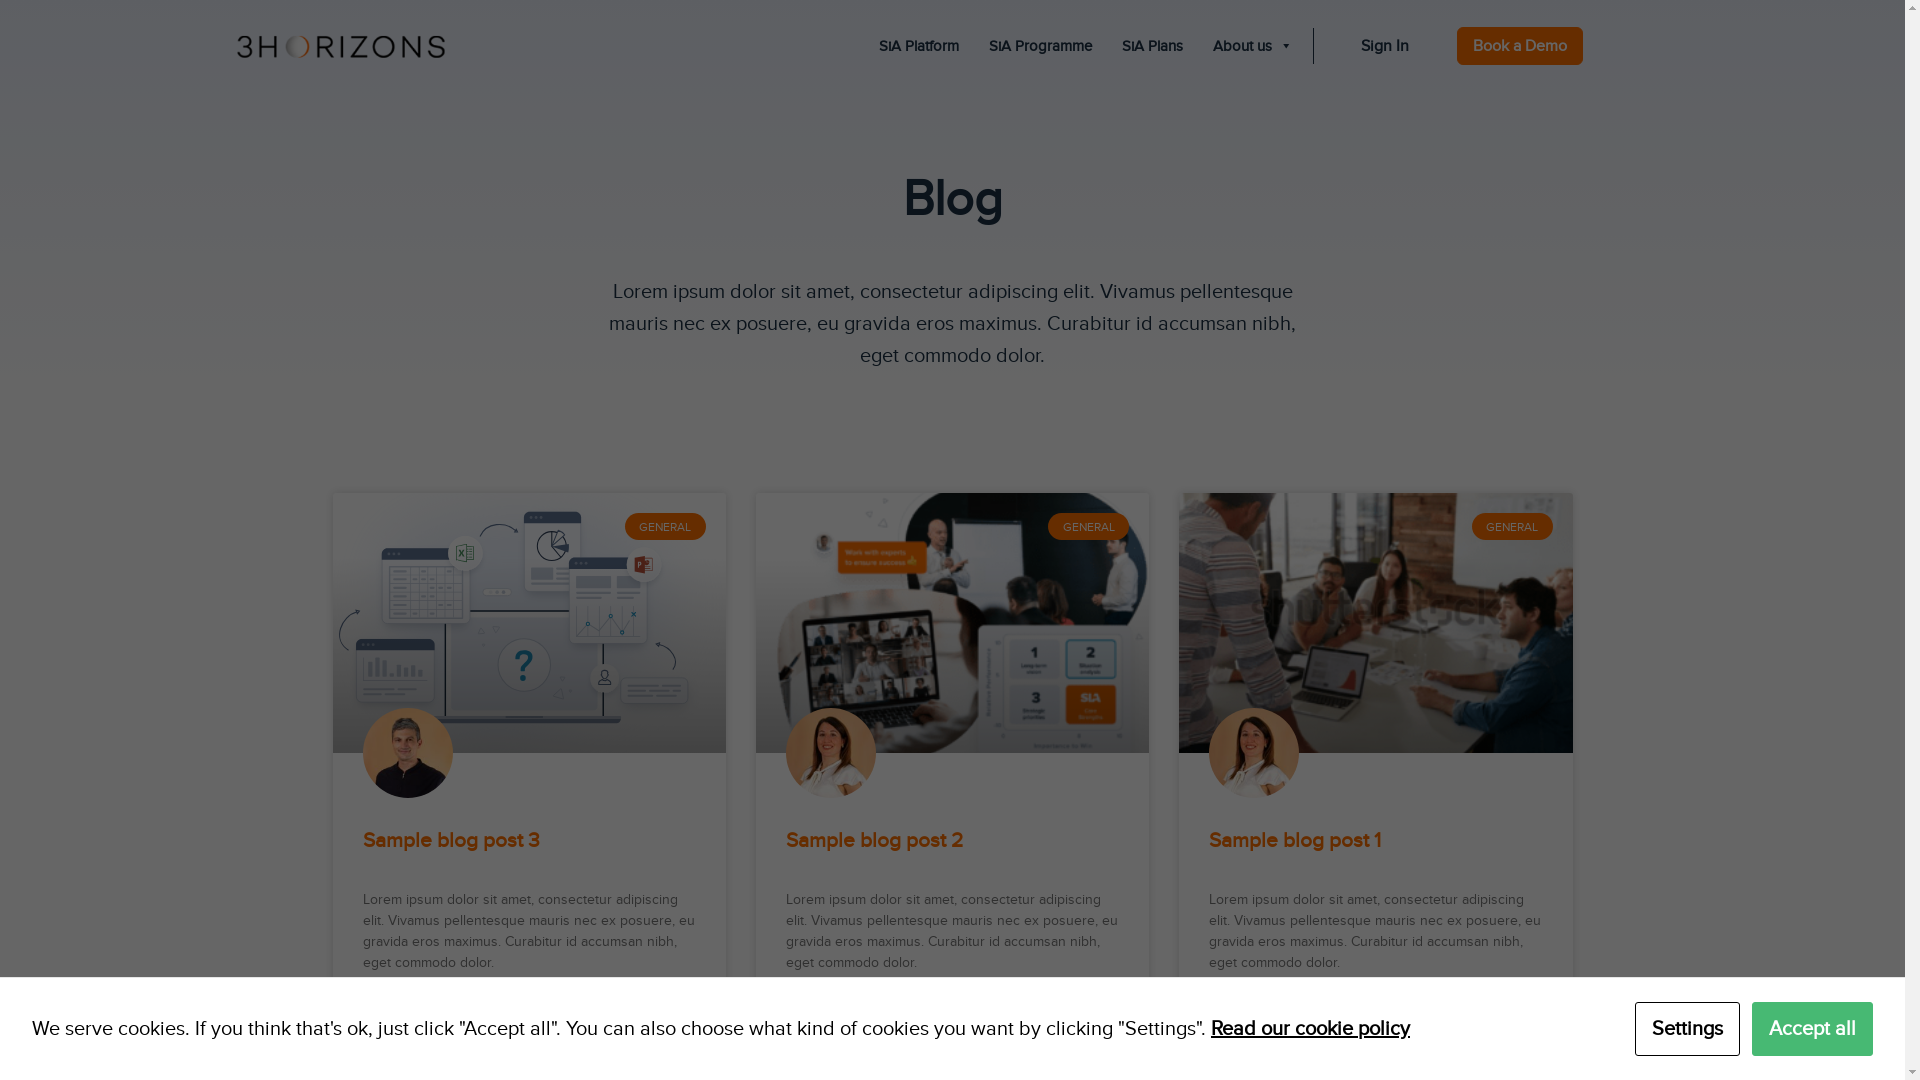 The image size is (1920, 1080). What do you see at coordinates (1688, 1029) in the screenshot?
I see `Settings` at bounding box center [1688, 1029].